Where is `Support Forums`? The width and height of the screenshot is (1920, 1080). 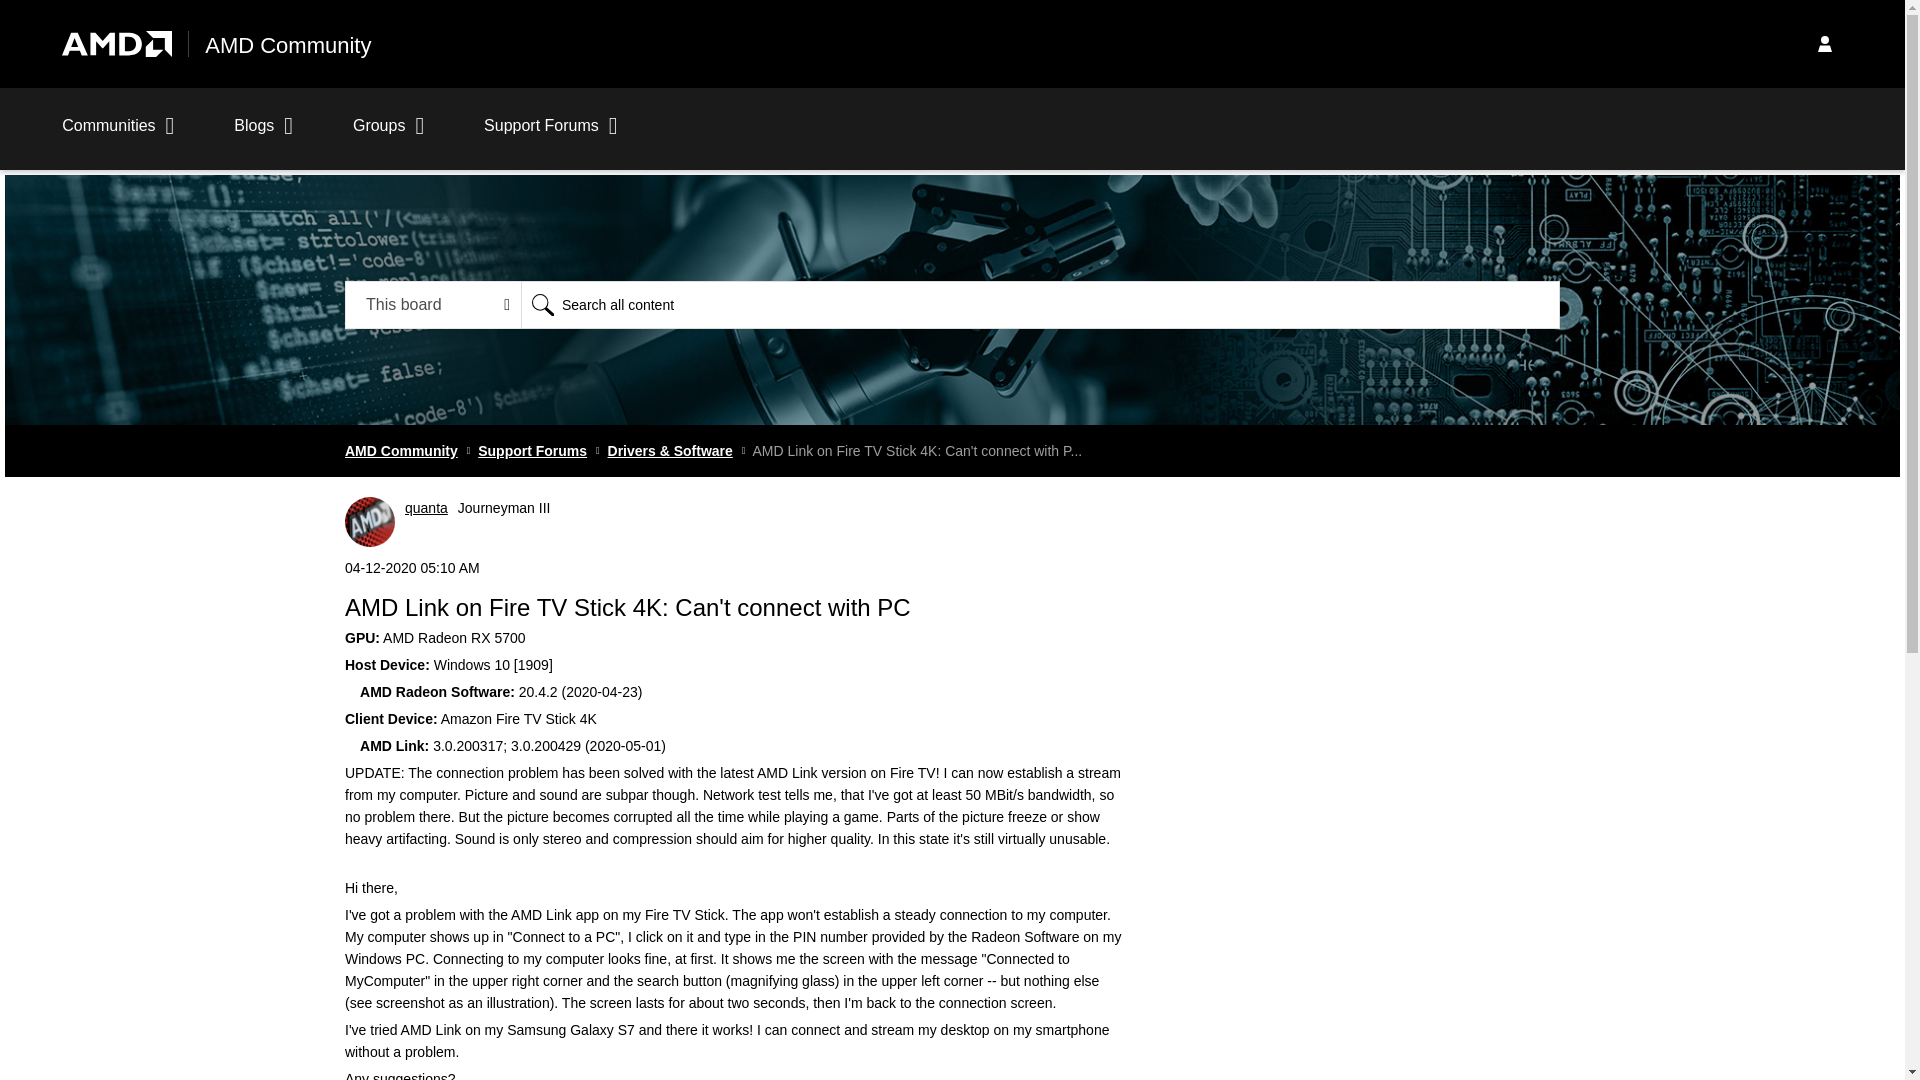
Support Forums is located at coordinates (550, 136).